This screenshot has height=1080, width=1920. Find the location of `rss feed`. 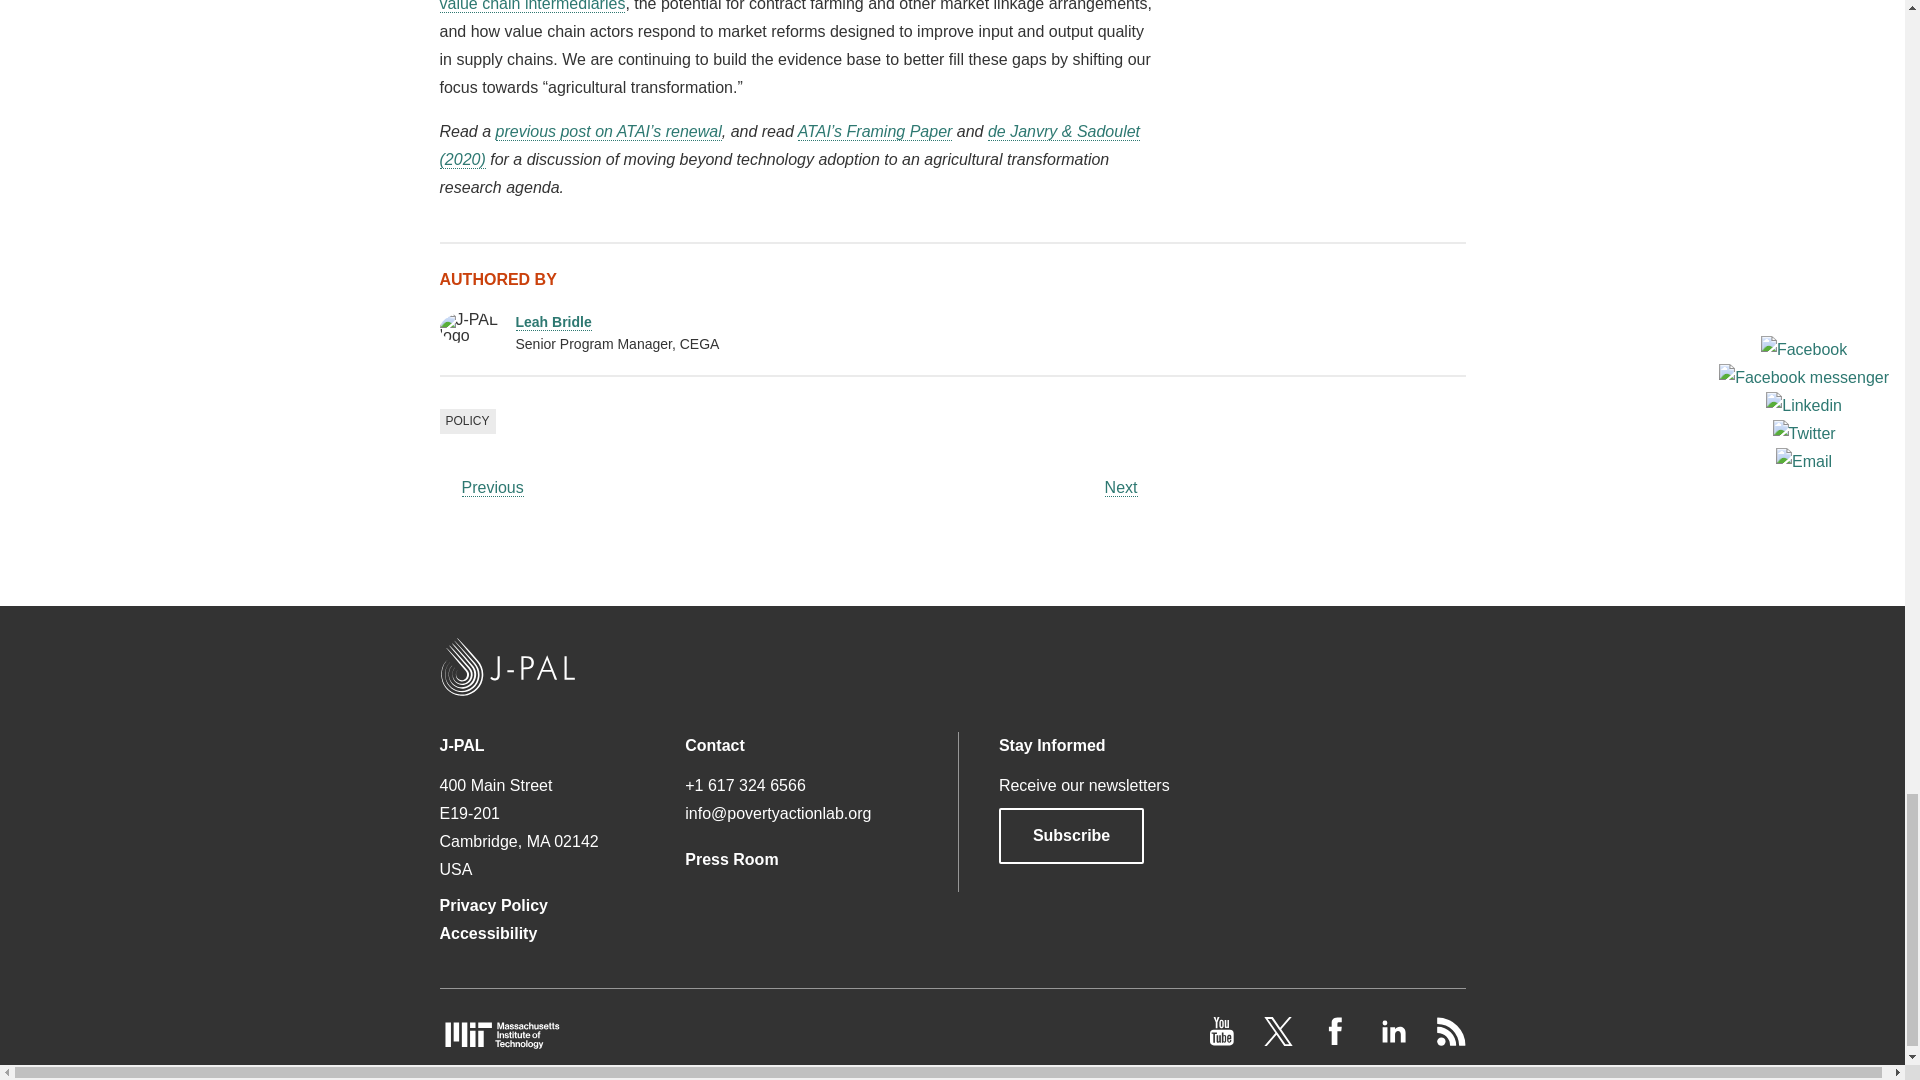

rss feed is located at coordinates (1450, 1040).